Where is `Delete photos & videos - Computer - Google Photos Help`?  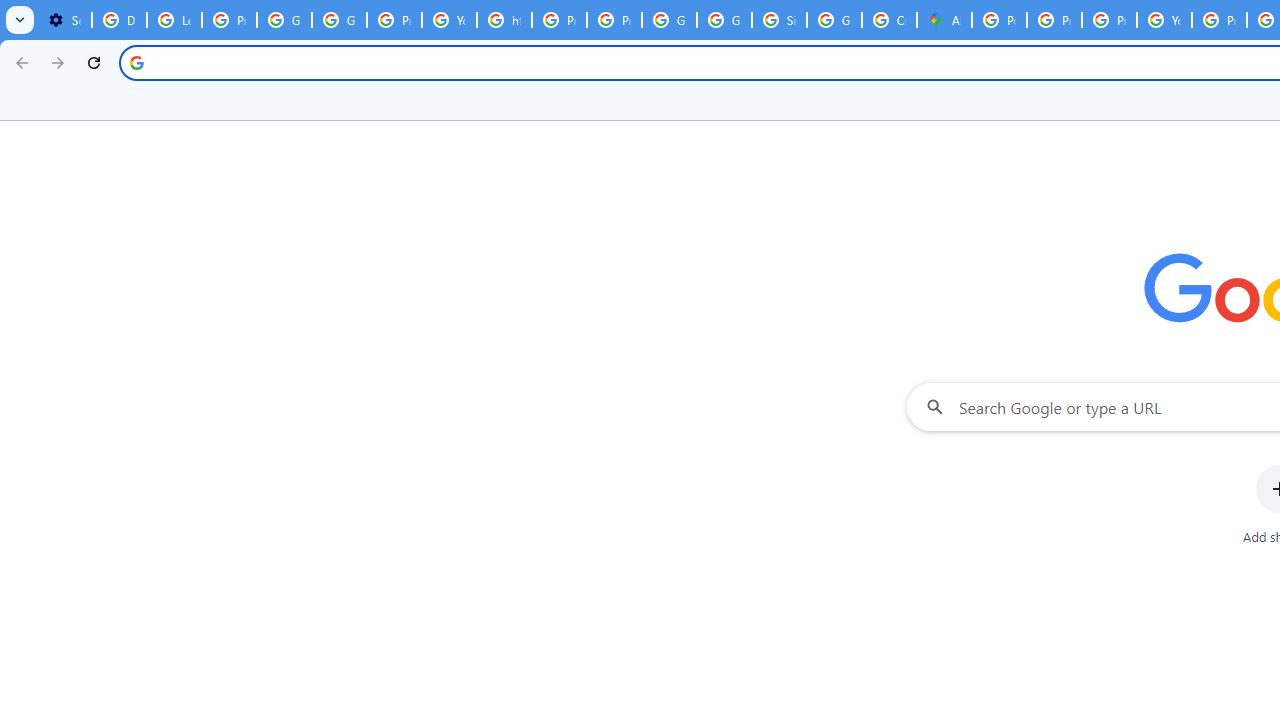 Delete photos & videos - Computer - Google Photos Help is located at coordinates (120, 20).